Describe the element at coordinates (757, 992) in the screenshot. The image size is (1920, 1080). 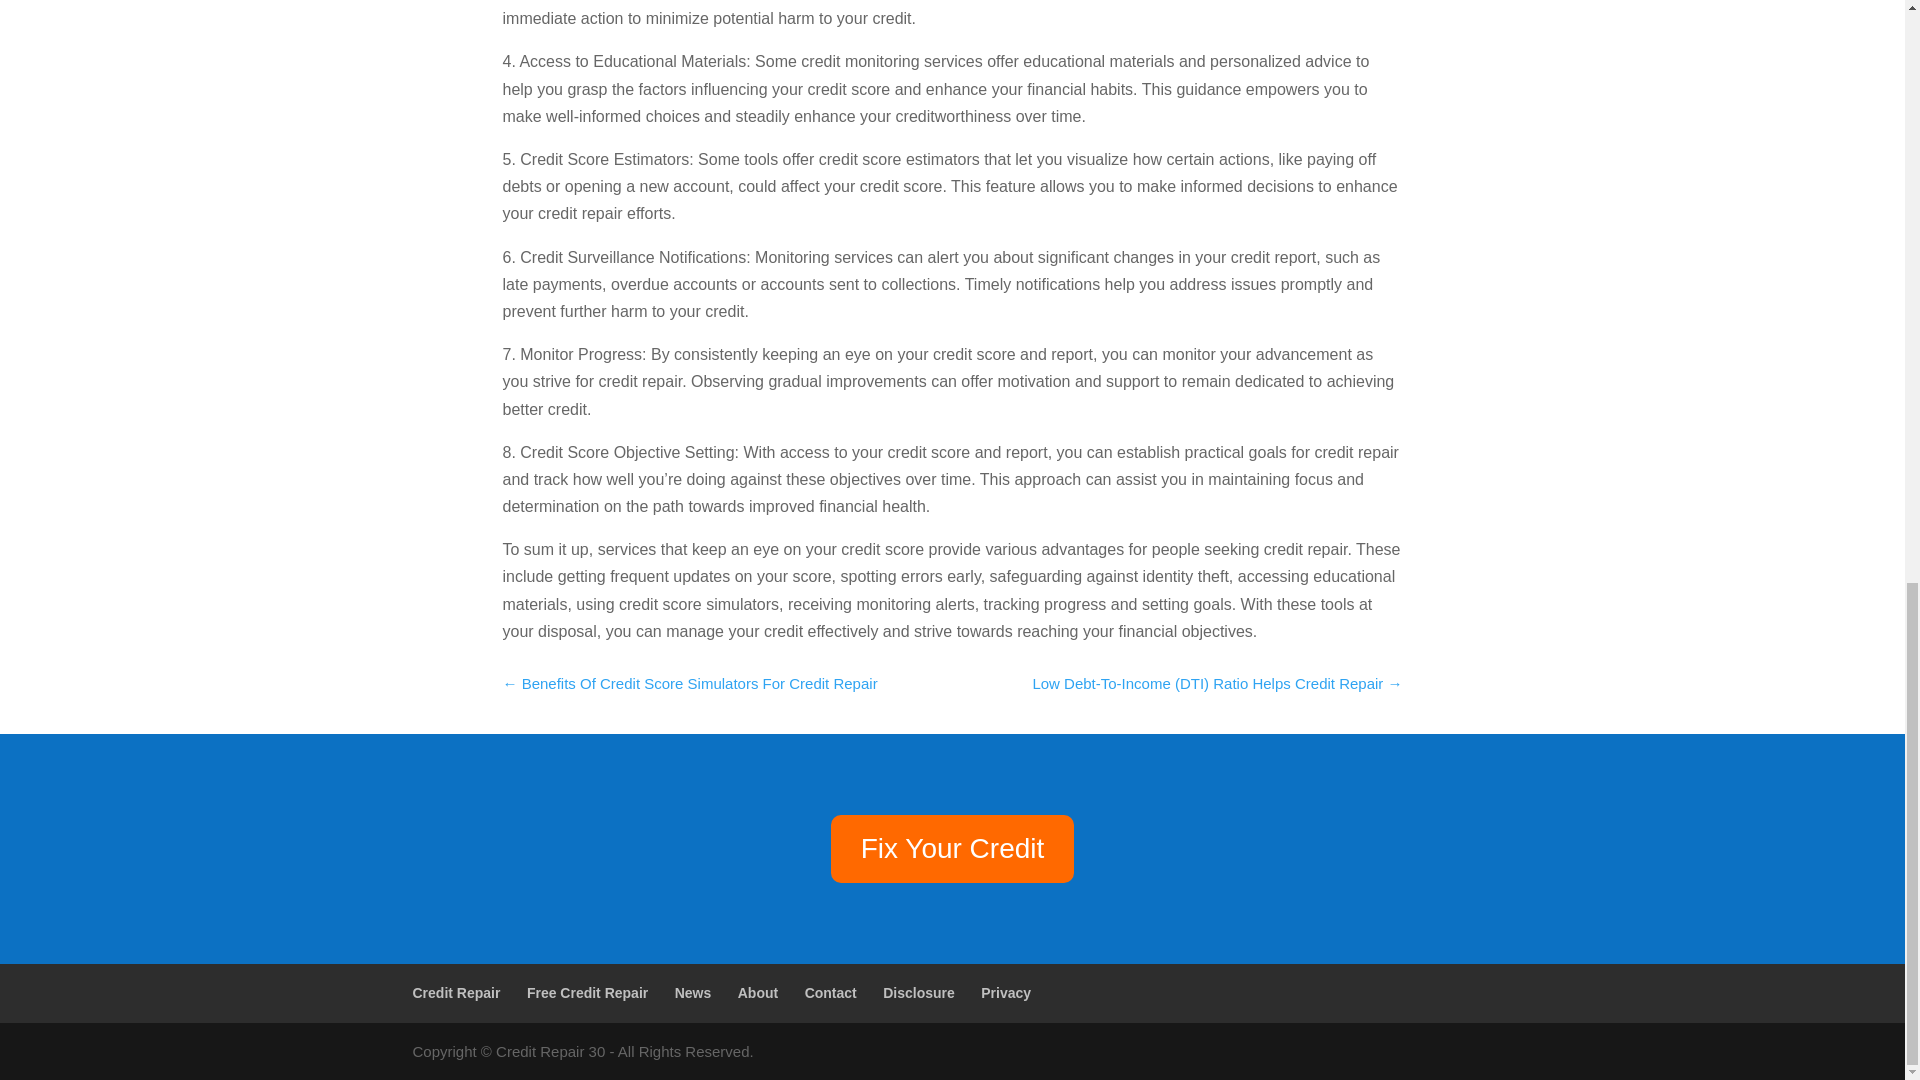
I see `About` at that location.